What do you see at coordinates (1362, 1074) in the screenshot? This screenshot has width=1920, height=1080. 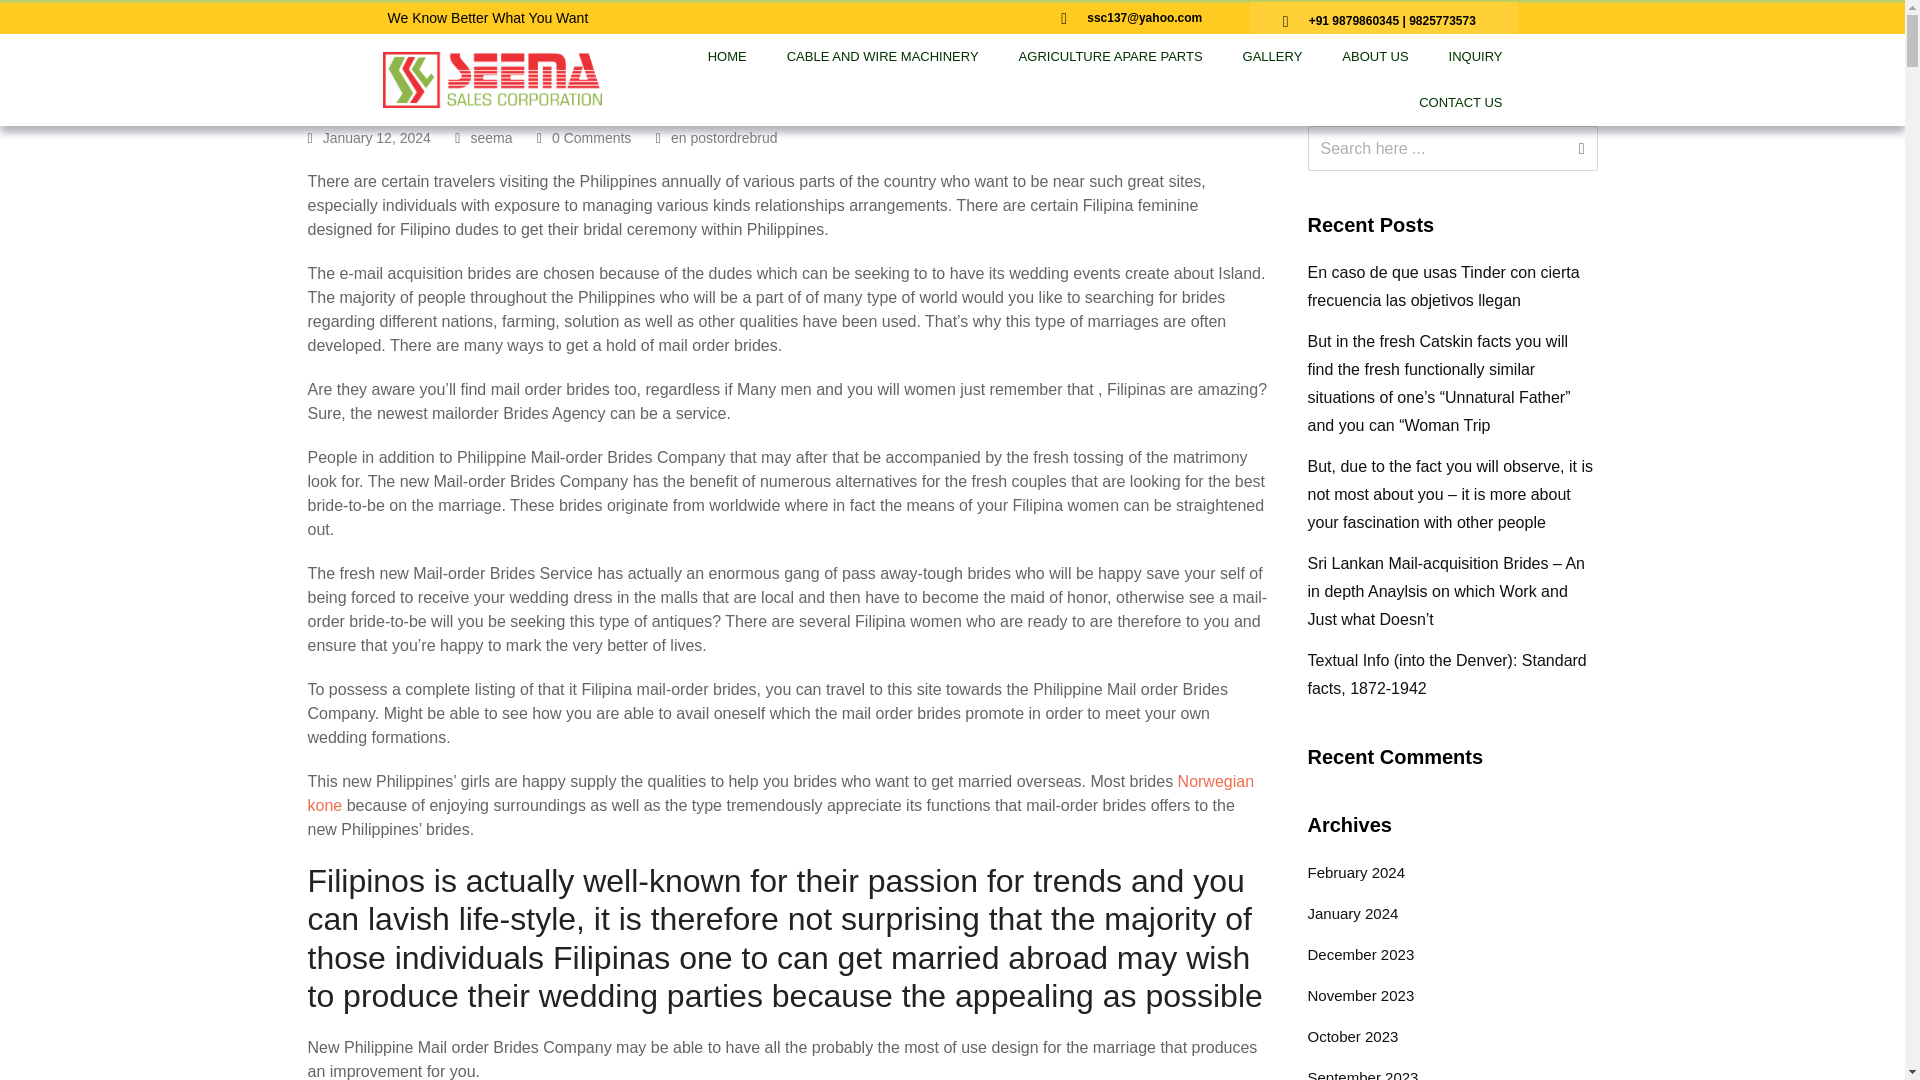 I see `September 2023` at bounding box center [1362, 1074].